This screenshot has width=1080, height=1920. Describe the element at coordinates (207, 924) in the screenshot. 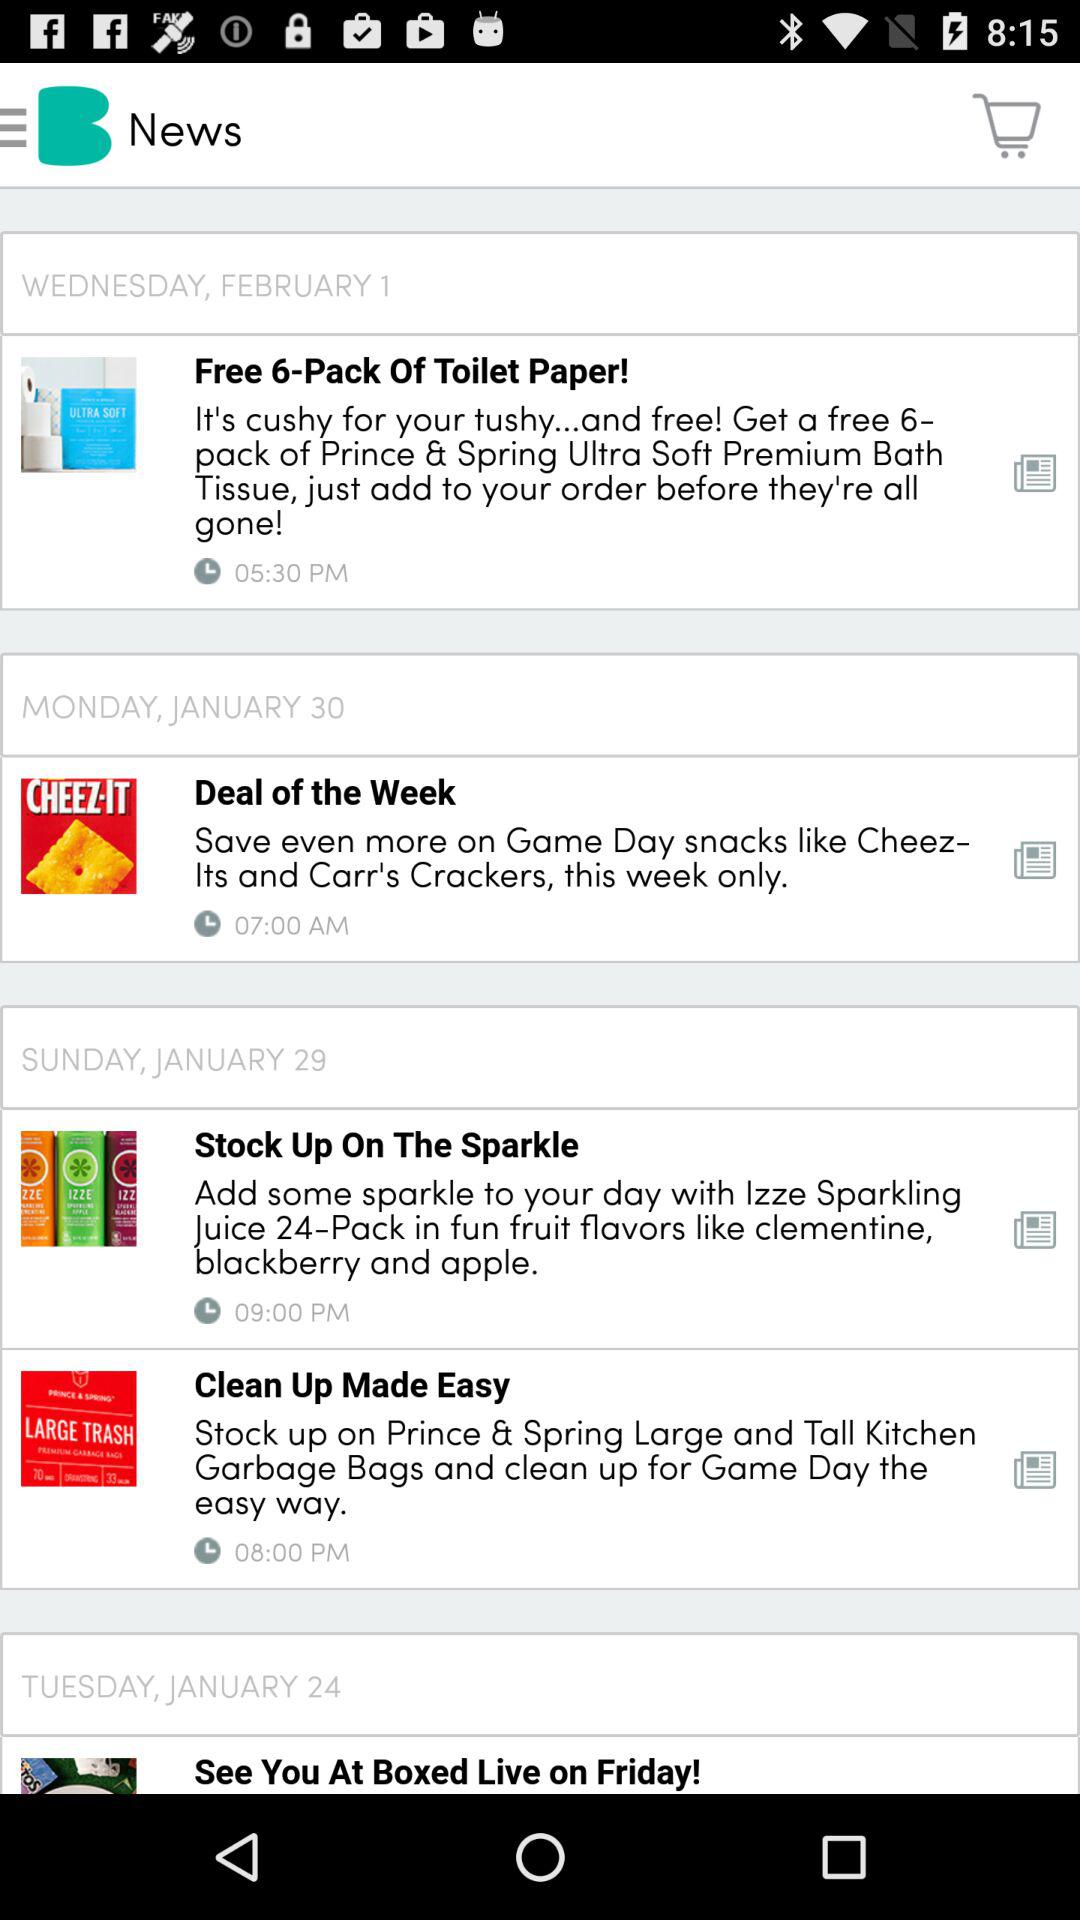

I see `open item to the left of the 07:00 am item` at that location.